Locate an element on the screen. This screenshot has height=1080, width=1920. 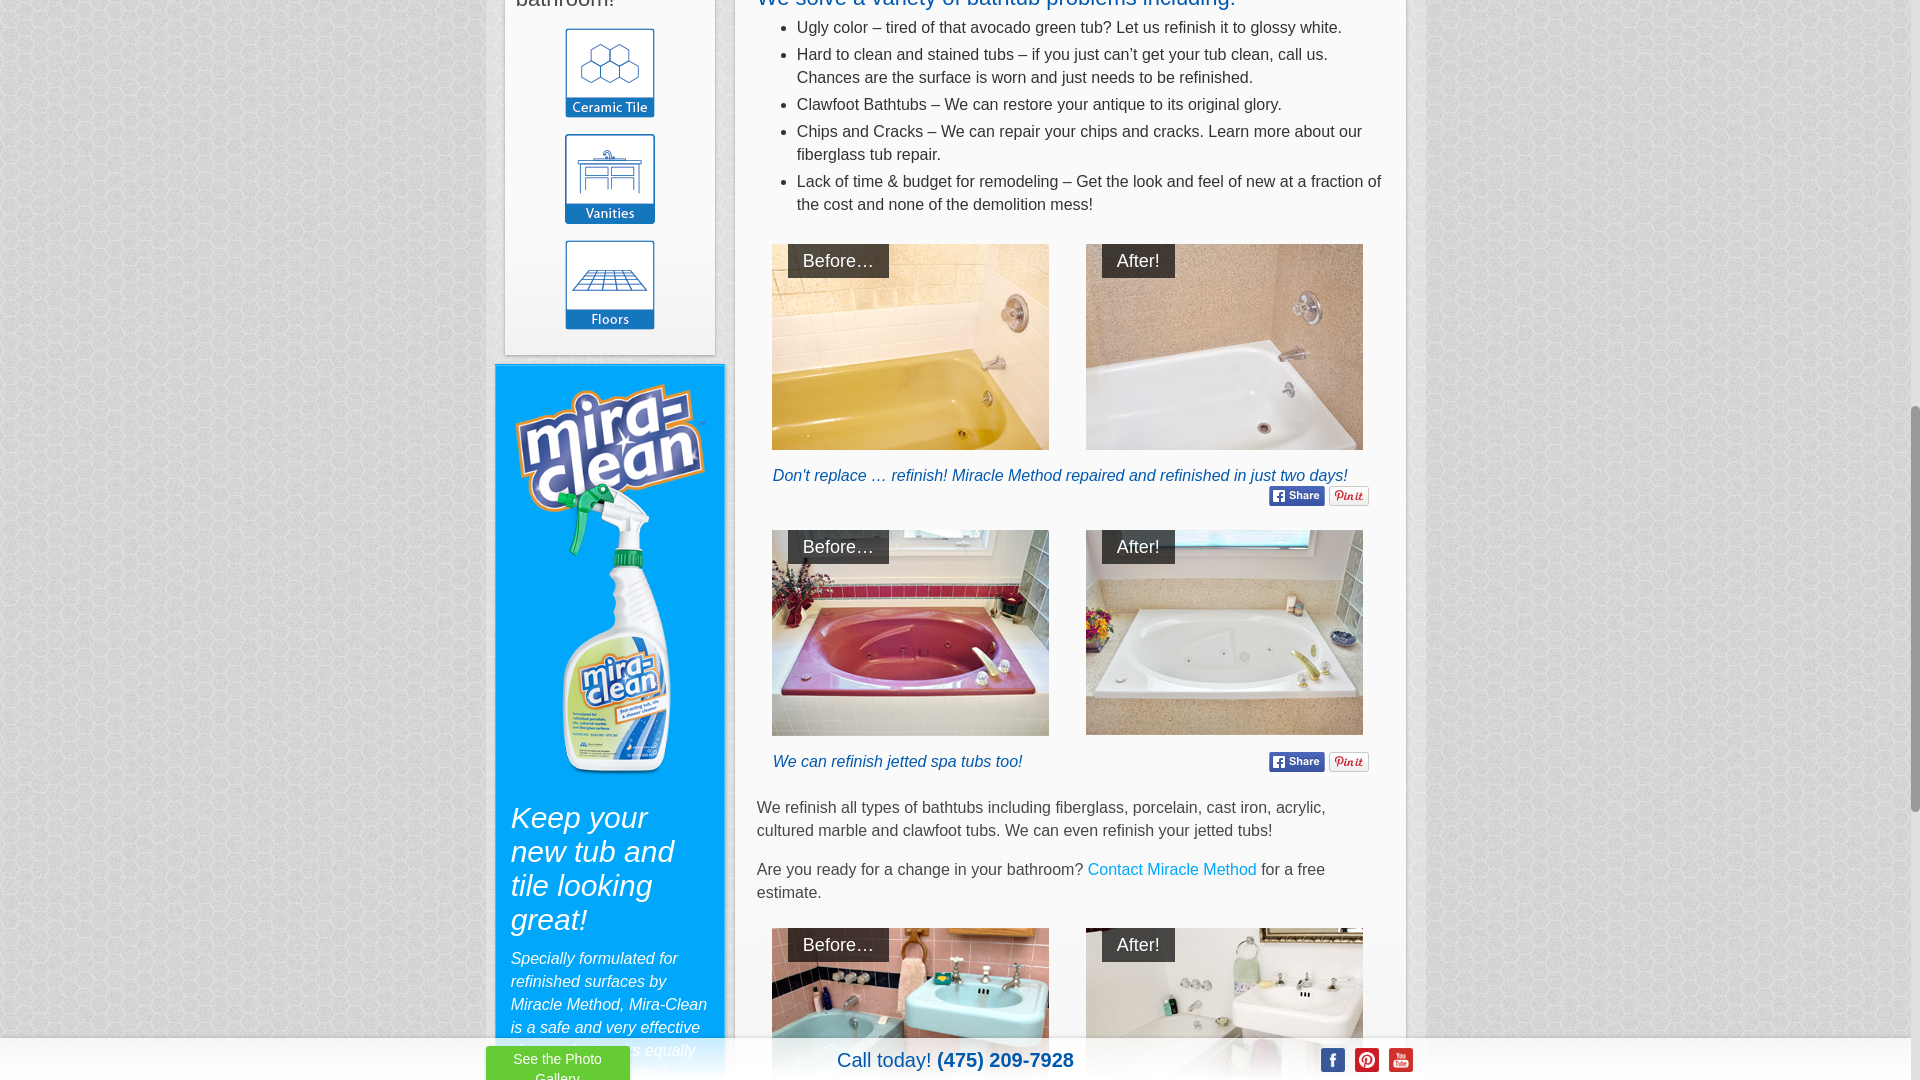
See the Photo Gallery is located at coordinates (557, 6).